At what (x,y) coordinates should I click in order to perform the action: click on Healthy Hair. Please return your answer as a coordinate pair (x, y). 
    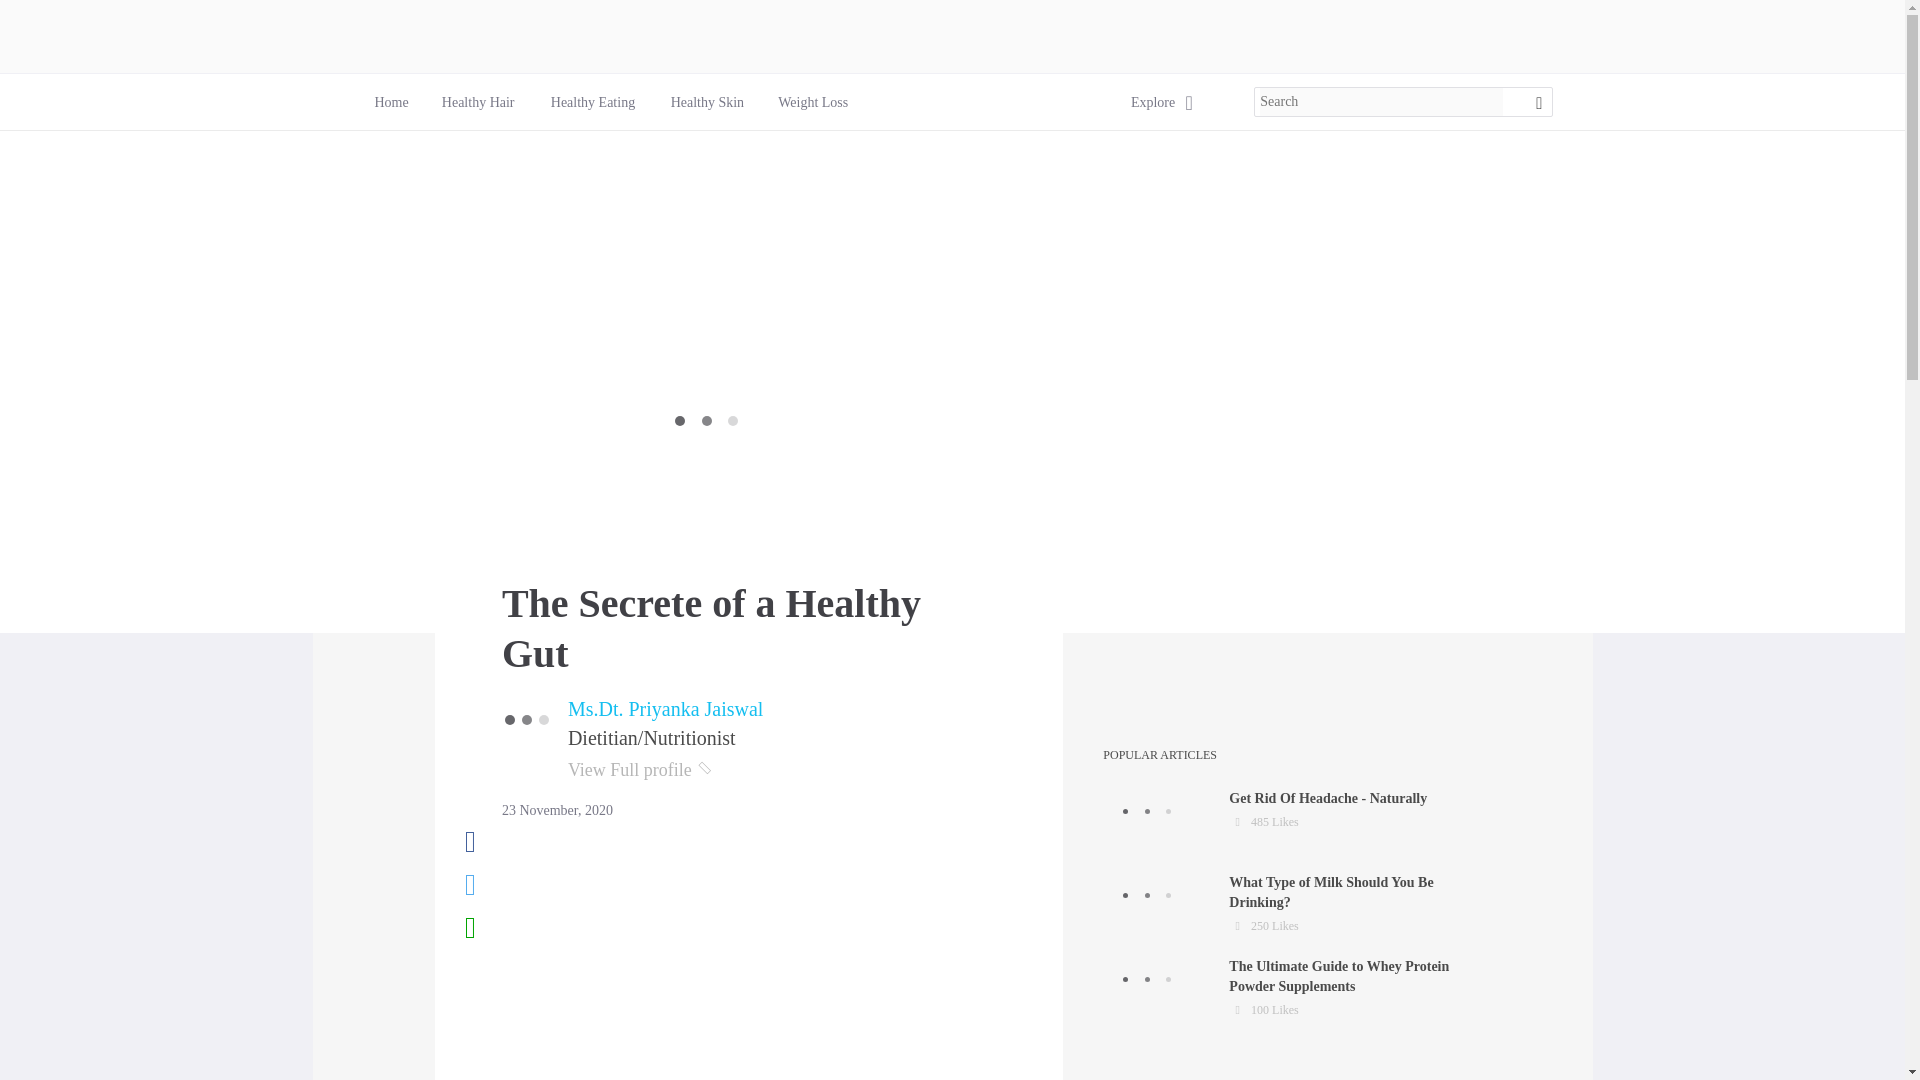
    Looking at the image, I should click on (478, 102).